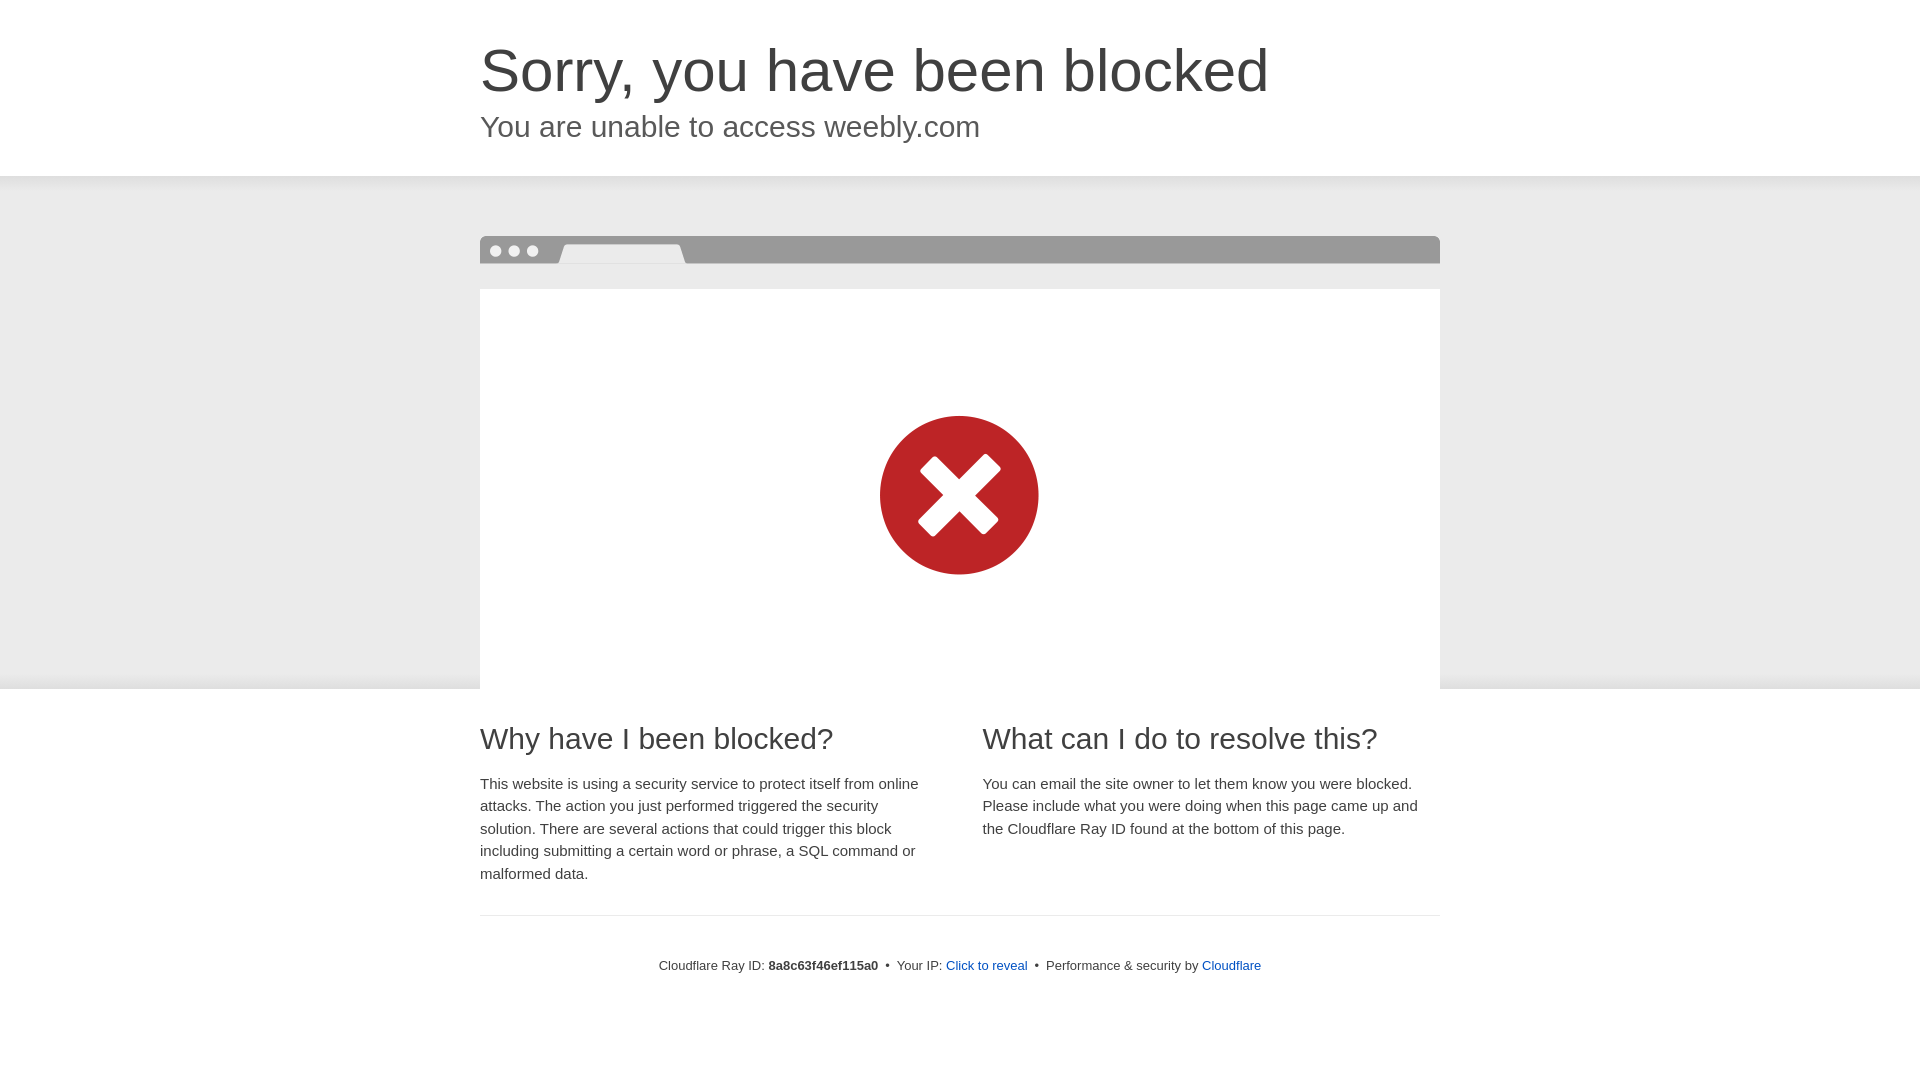  I want to click on Click to reveal, so click(986, 966).